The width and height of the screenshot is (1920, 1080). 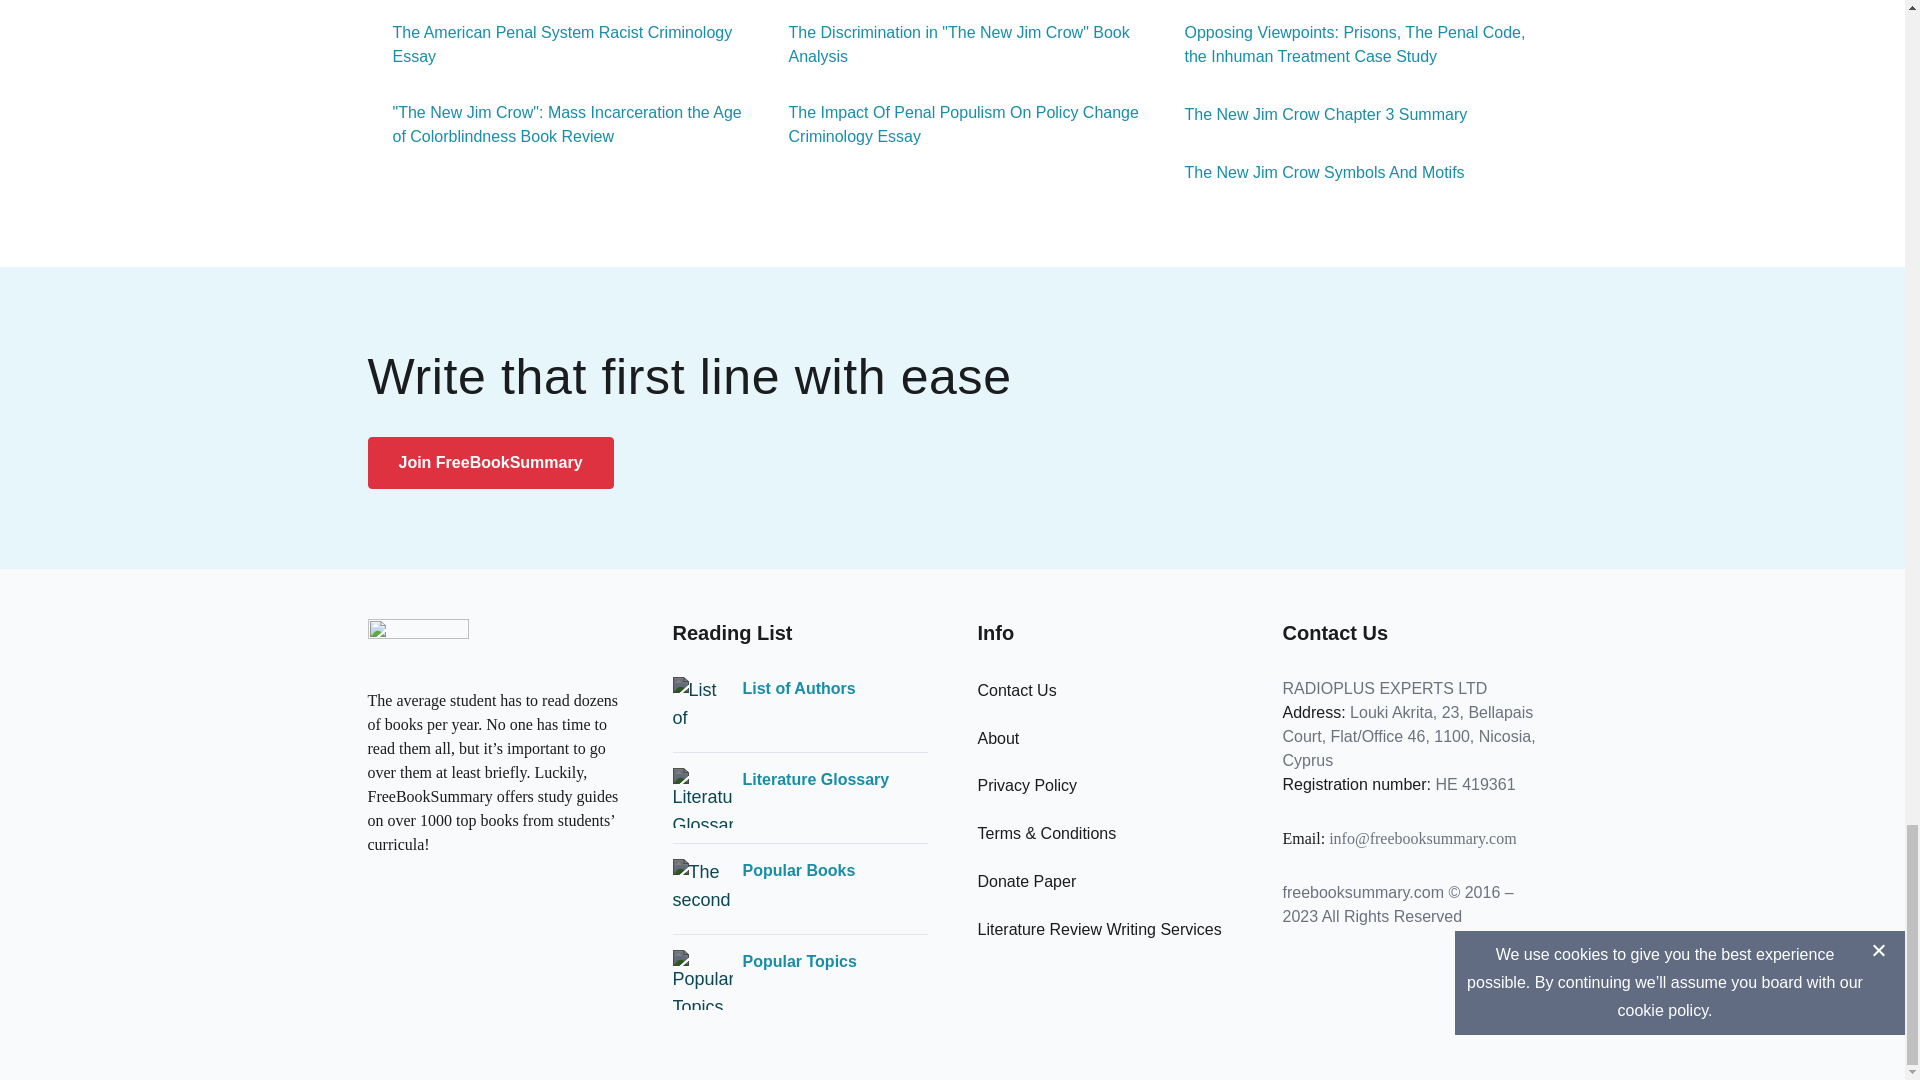 What do you see at coordinates (1314, 114) in the screenshot?
I see `The New Jim Crow Chapter 3 Summary` at bounding box center [1314, 114].